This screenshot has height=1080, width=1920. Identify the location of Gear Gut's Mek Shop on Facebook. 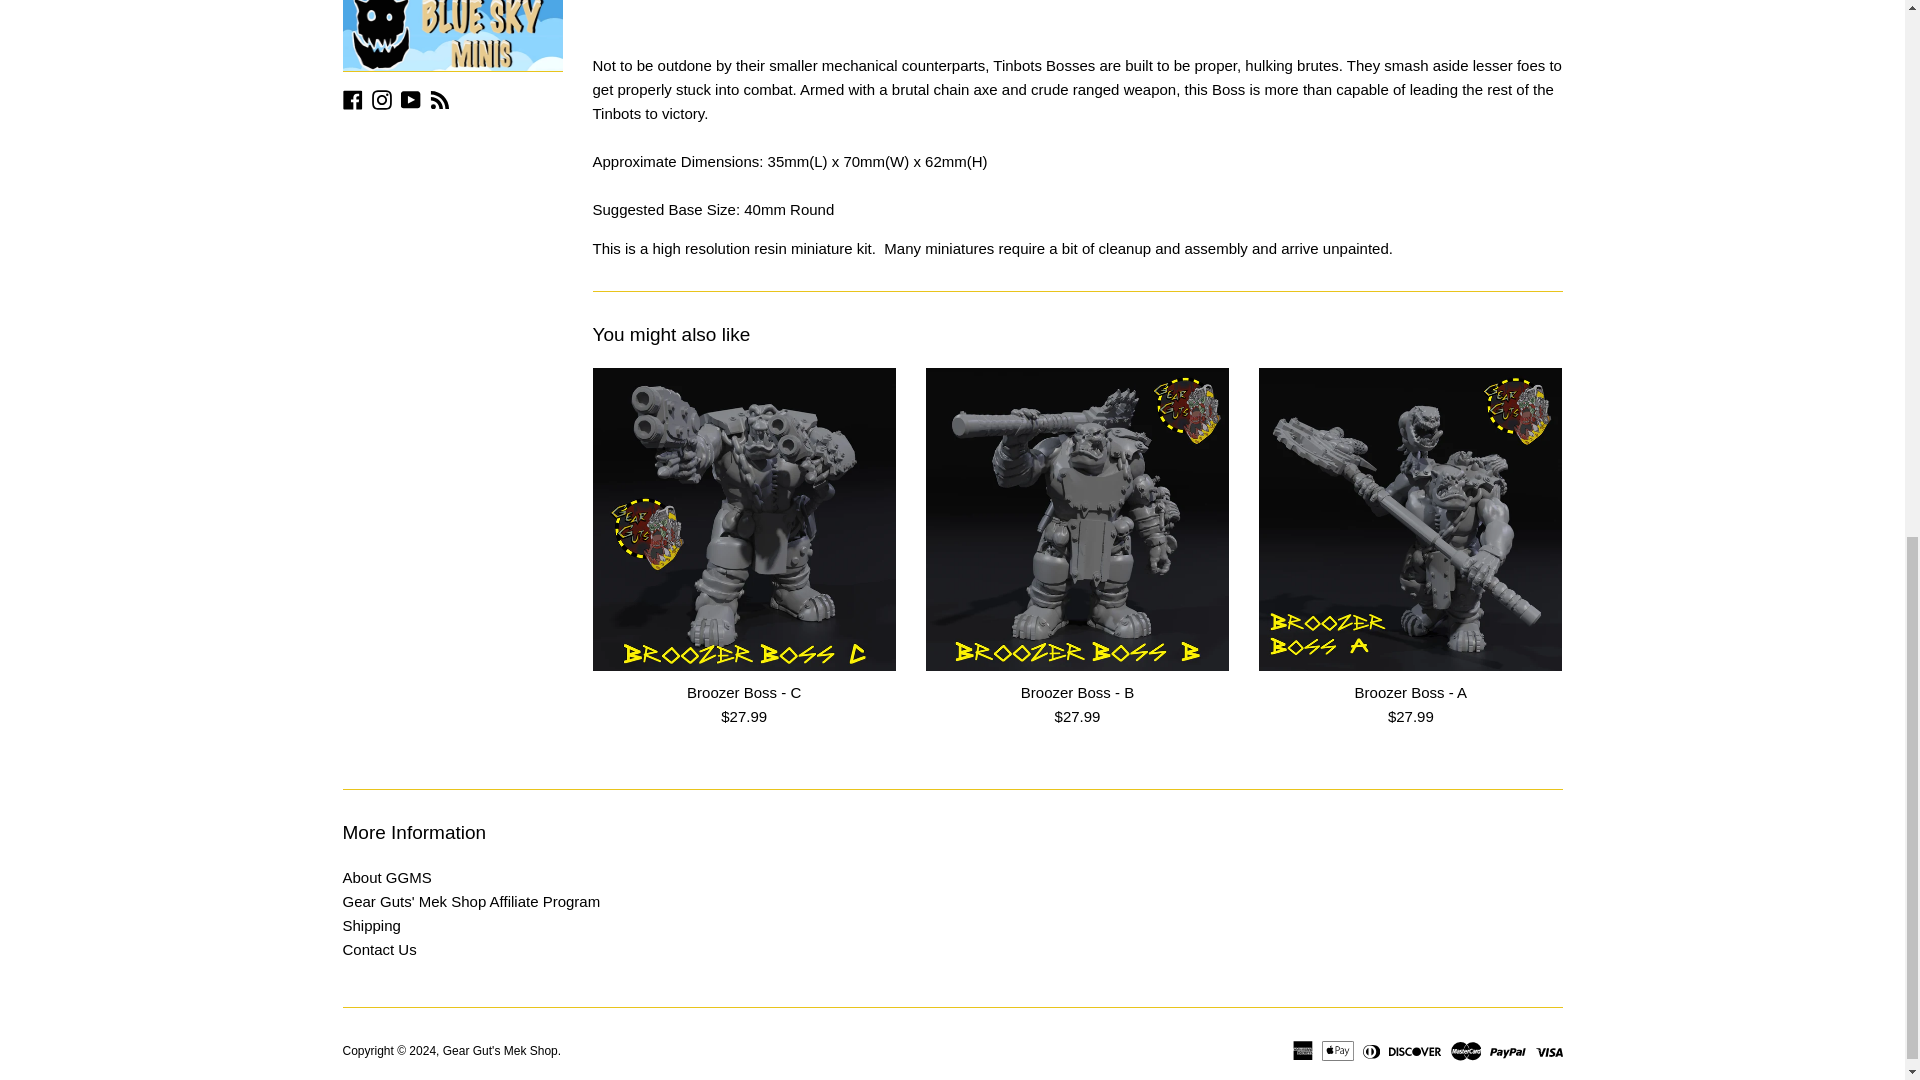
(352, 98).